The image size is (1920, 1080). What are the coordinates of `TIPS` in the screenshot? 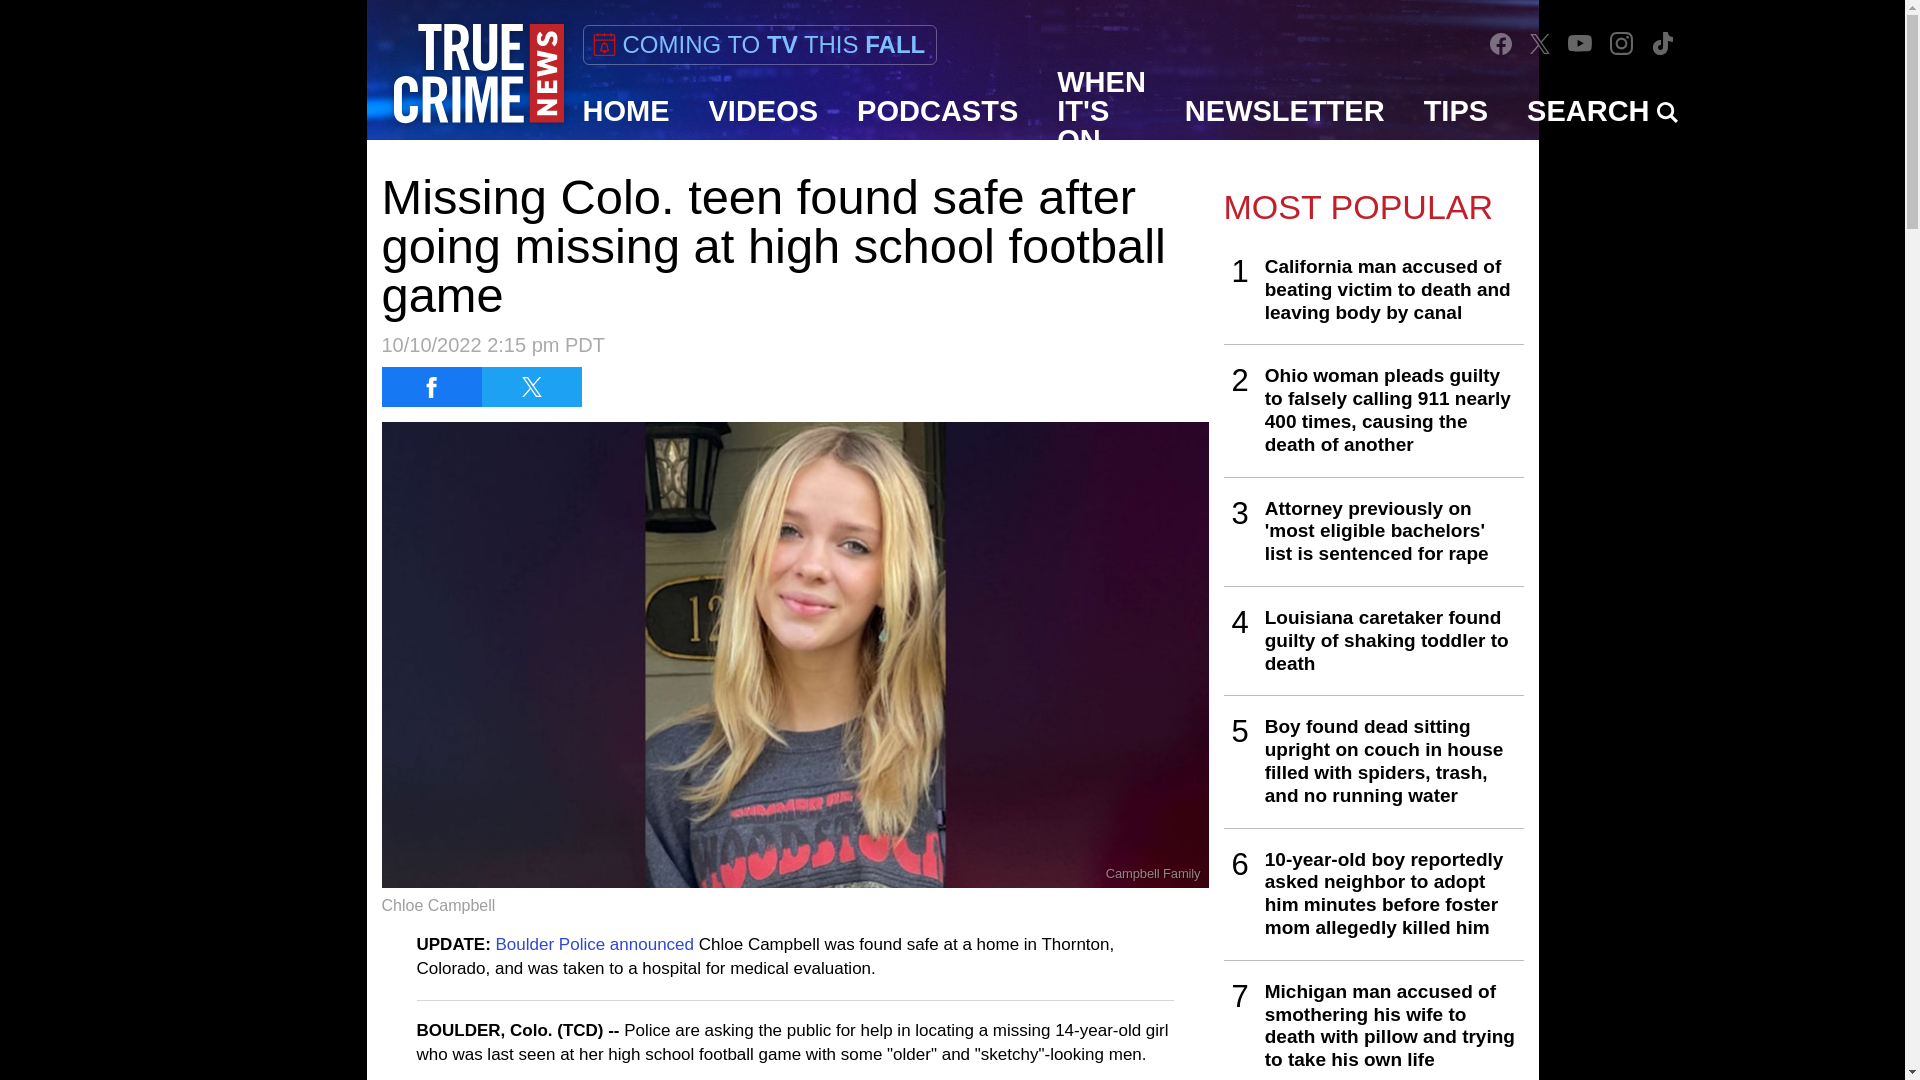 It's located at (1456, 111).